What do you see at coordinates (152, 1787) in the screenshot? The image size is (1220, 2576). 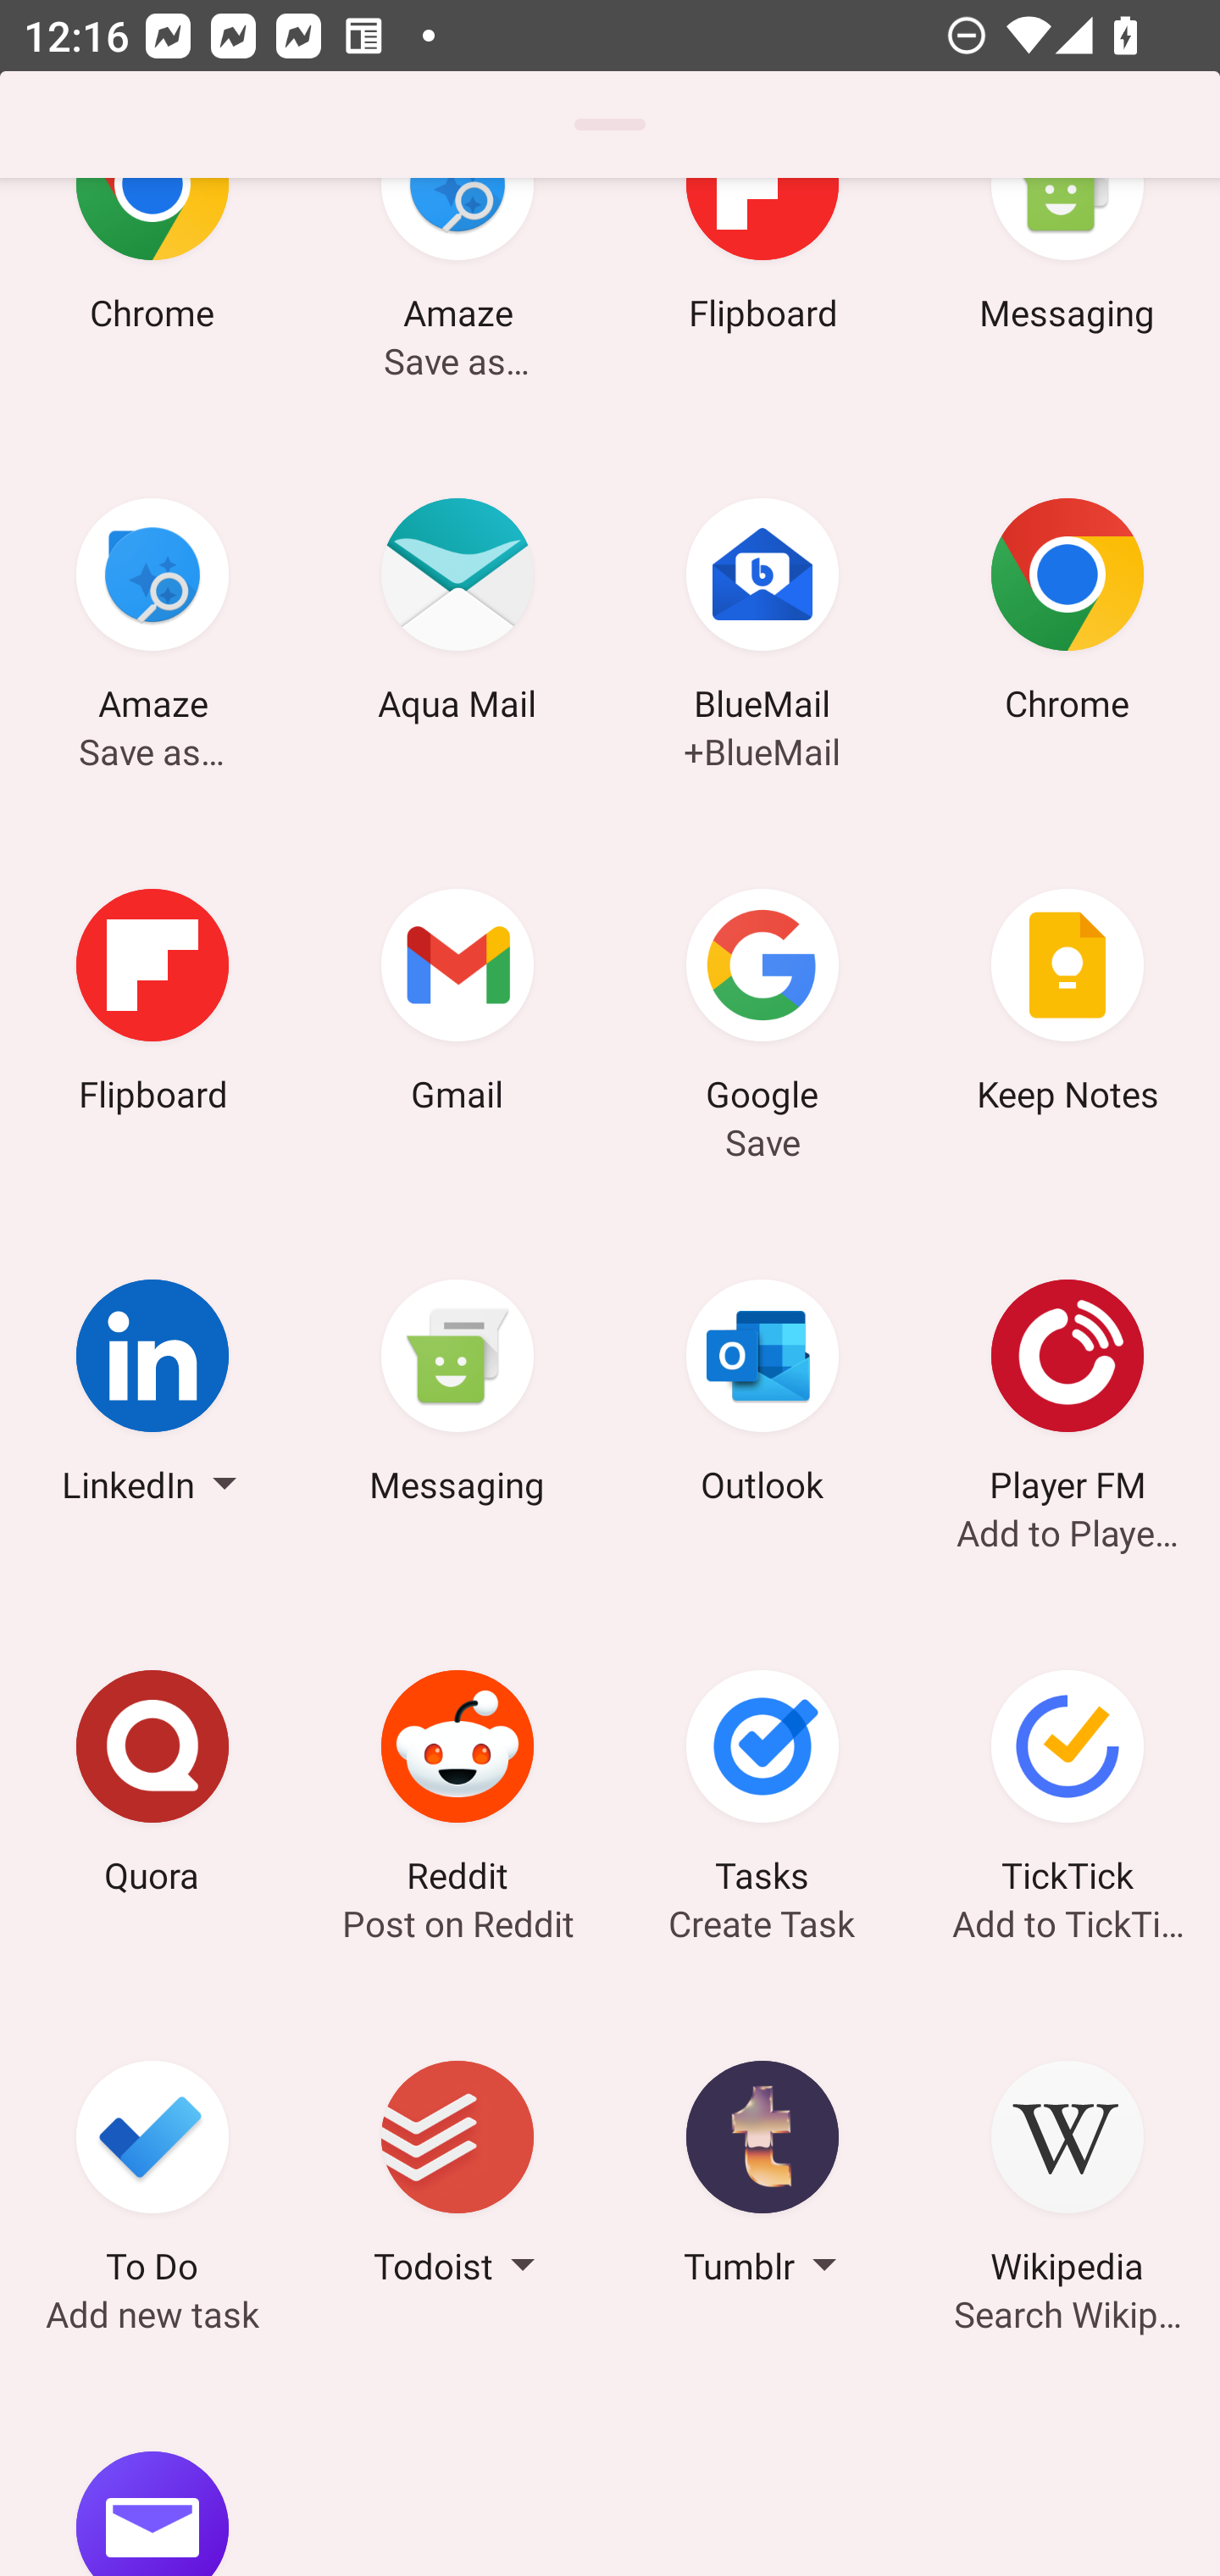 I see `Quora` at bounding box center [152, 1787].